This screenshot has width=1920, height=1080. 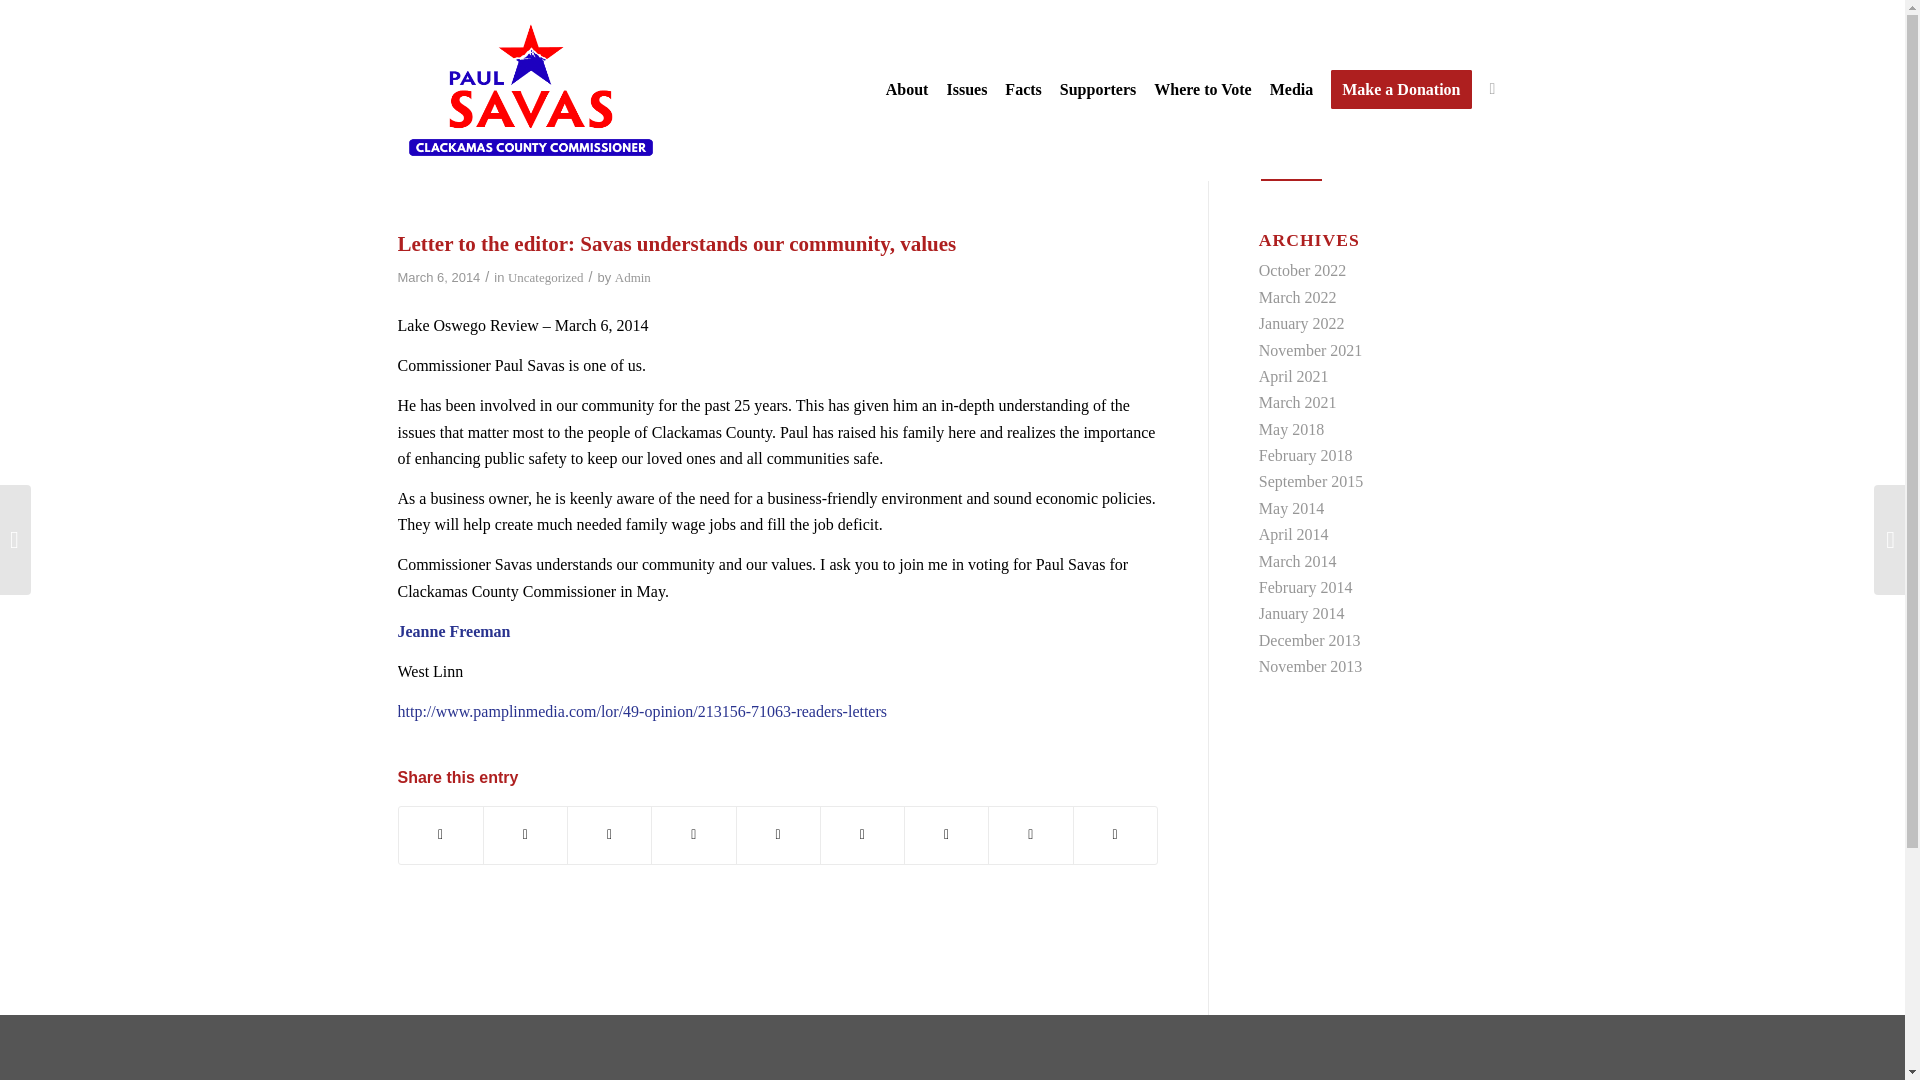 I want to click on November 2013, so click(x=1311, y=666).